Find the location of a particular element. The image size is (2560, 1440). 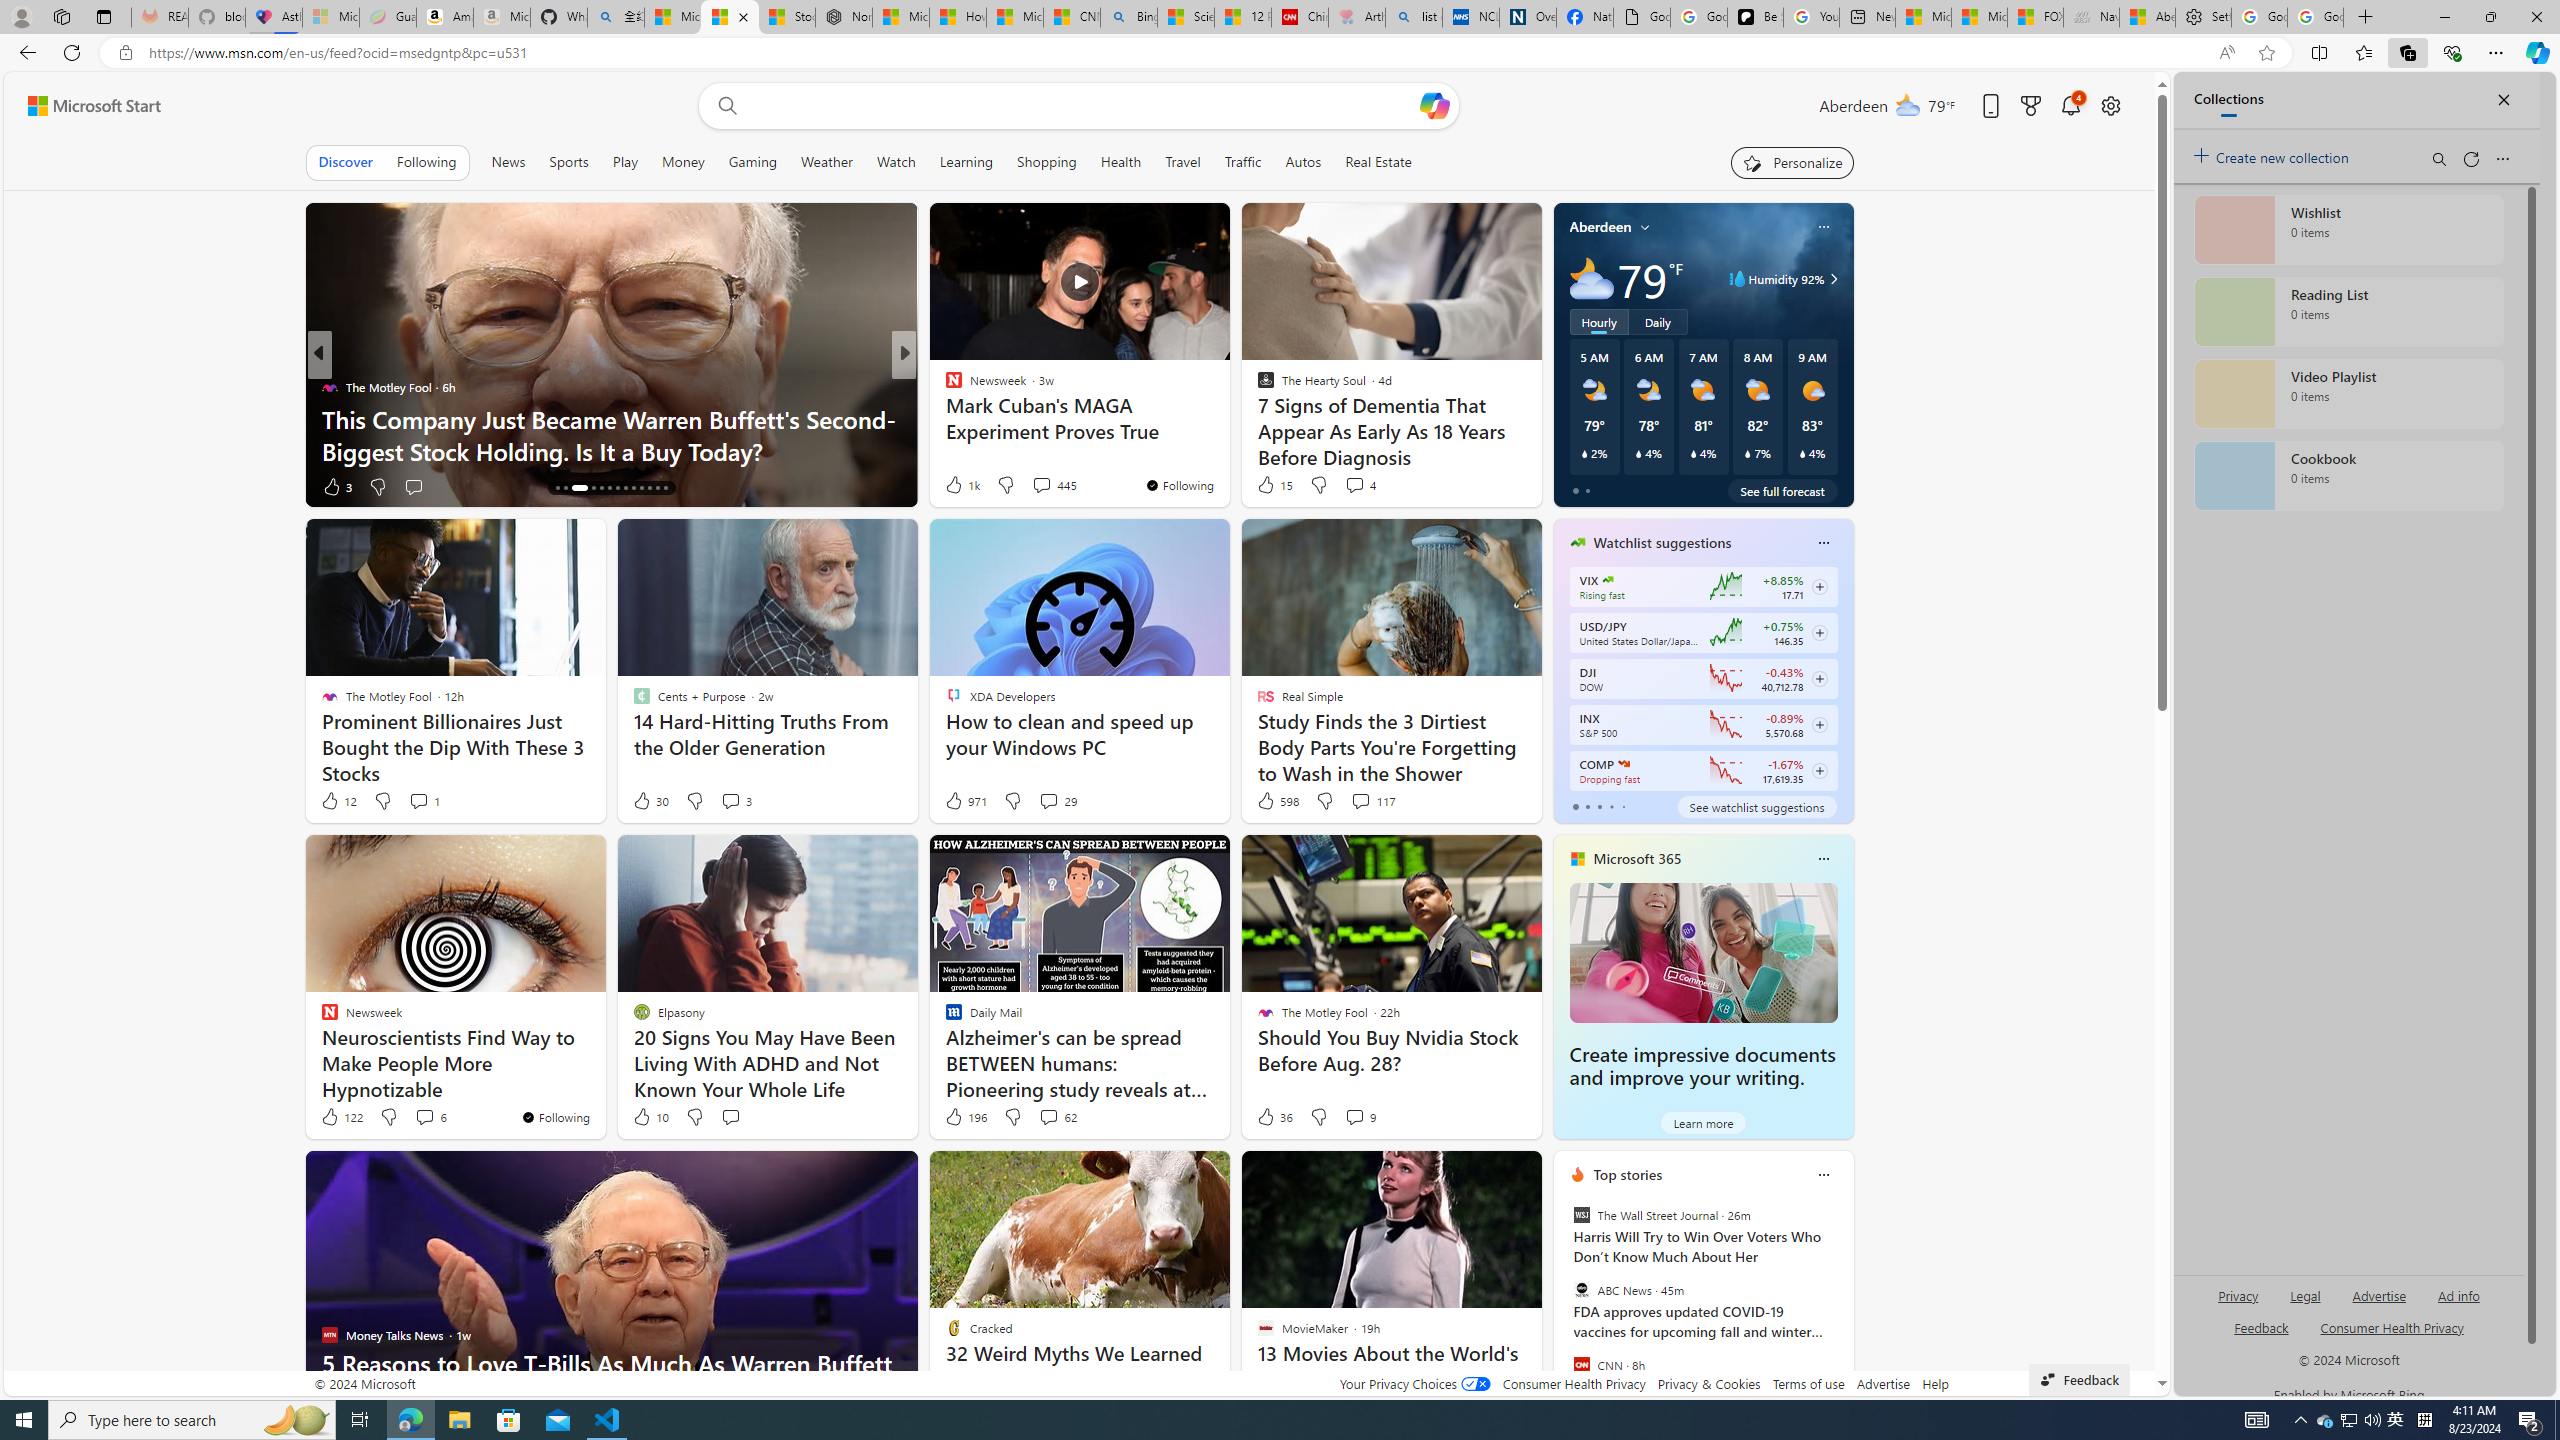

See full forecast is located at coordinates (1783, 490).